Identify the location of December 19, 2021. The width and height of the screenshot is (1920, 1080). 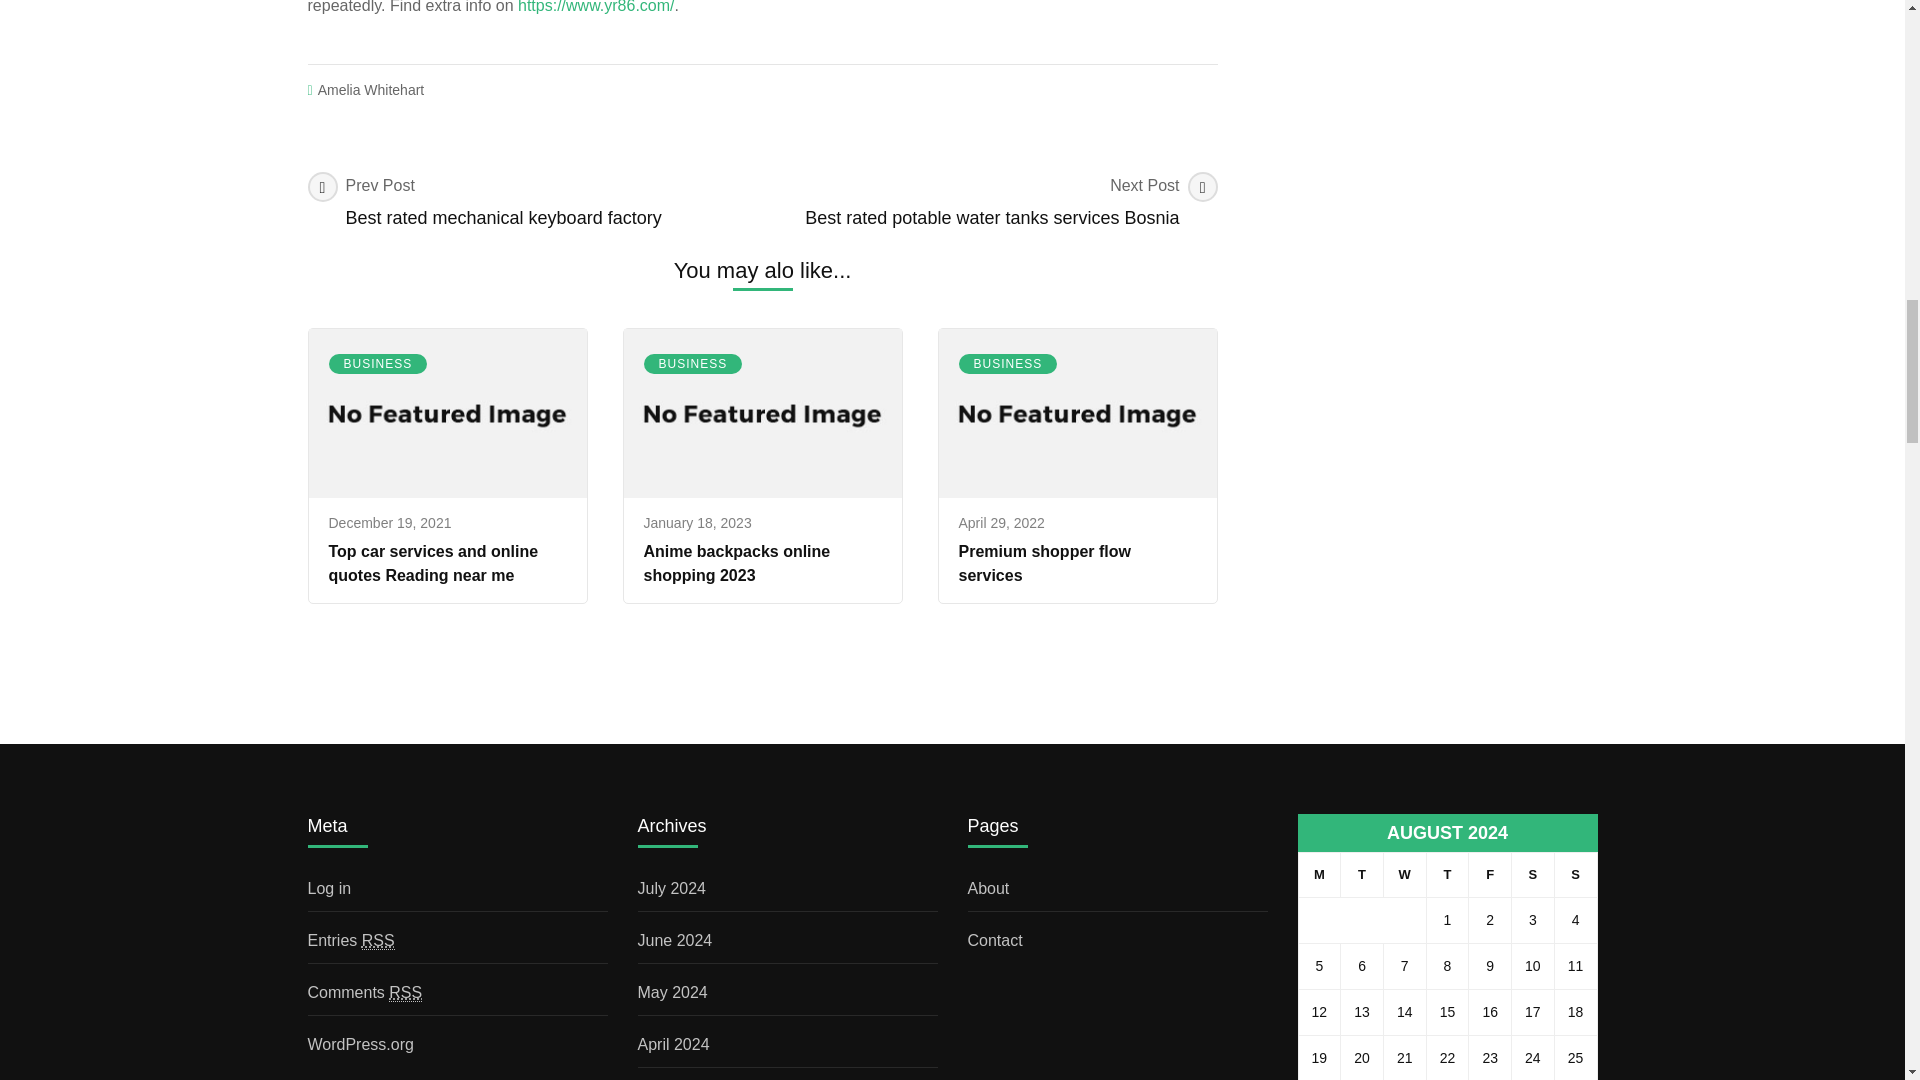
(1575, 875).